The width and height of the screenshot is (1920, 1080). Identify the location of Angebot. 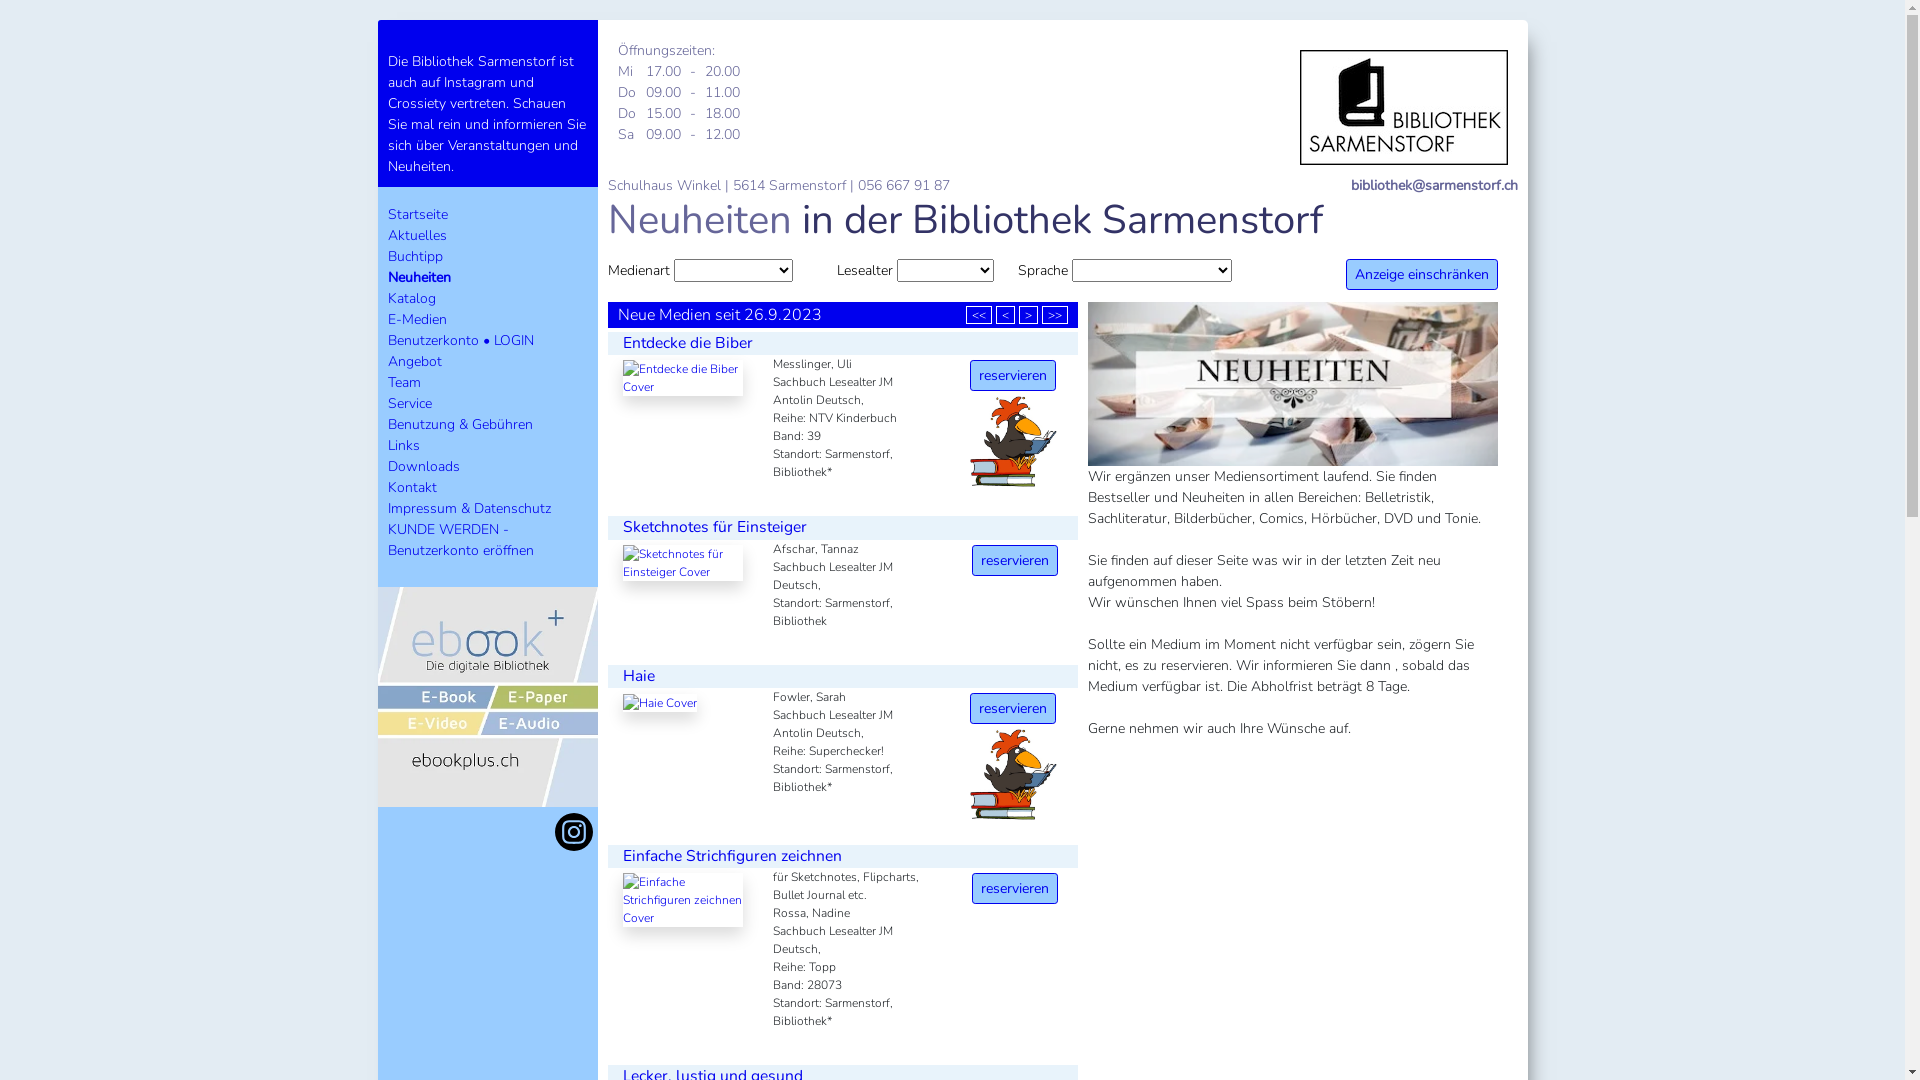
(415, 362).